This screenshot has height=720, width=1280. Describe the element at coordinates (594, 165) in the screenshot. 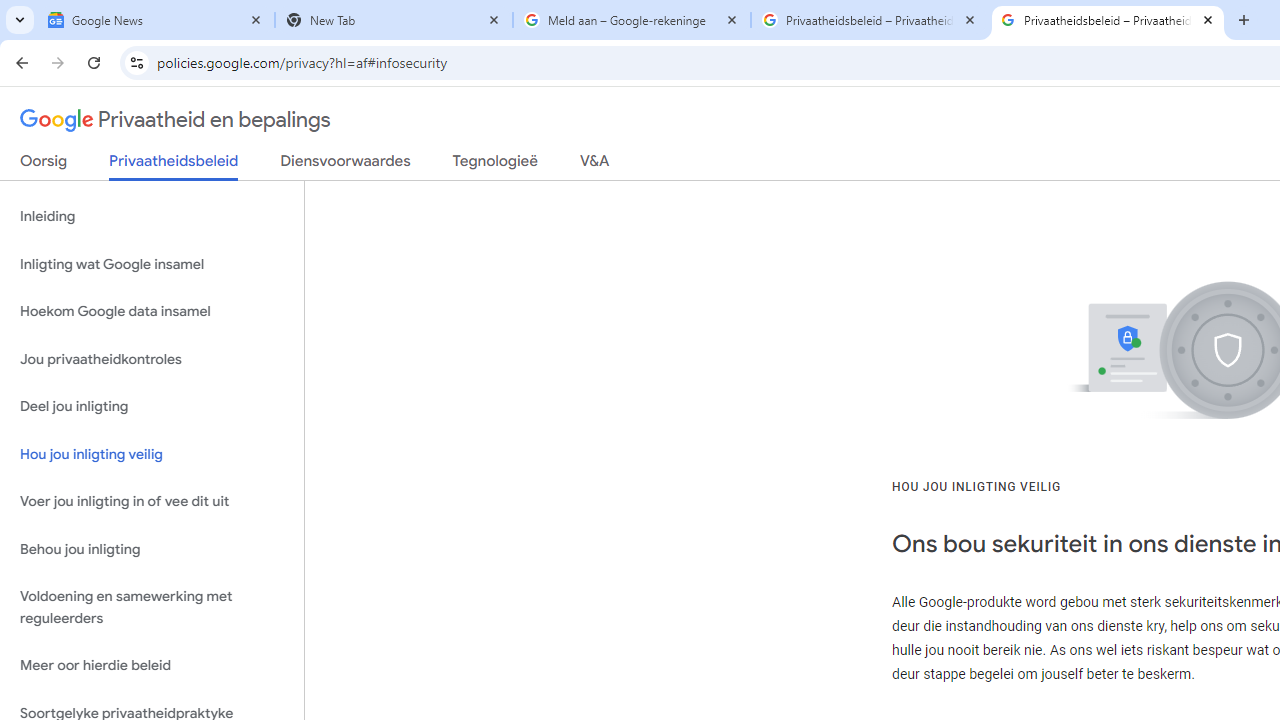

I see `V&A` at that location.